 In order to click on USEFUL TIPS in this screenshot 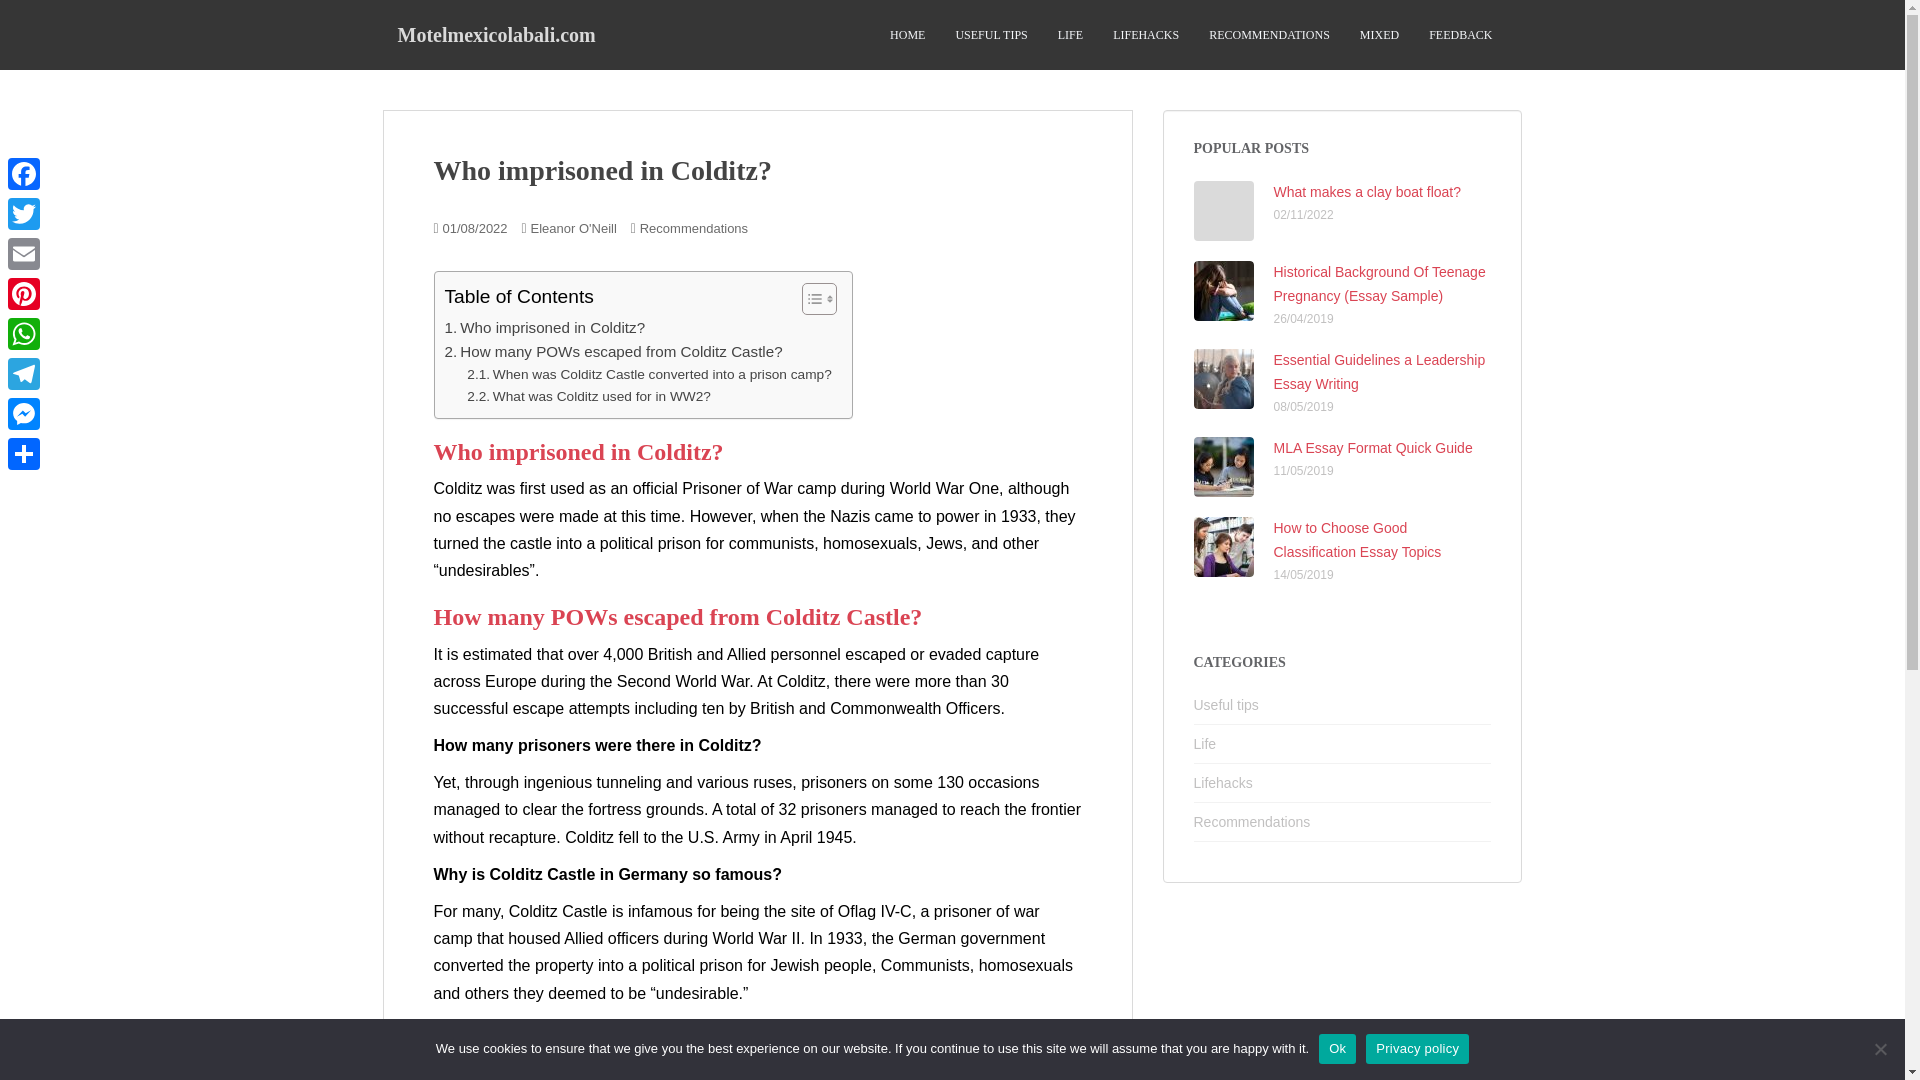, I will do `click(990, 35)`.